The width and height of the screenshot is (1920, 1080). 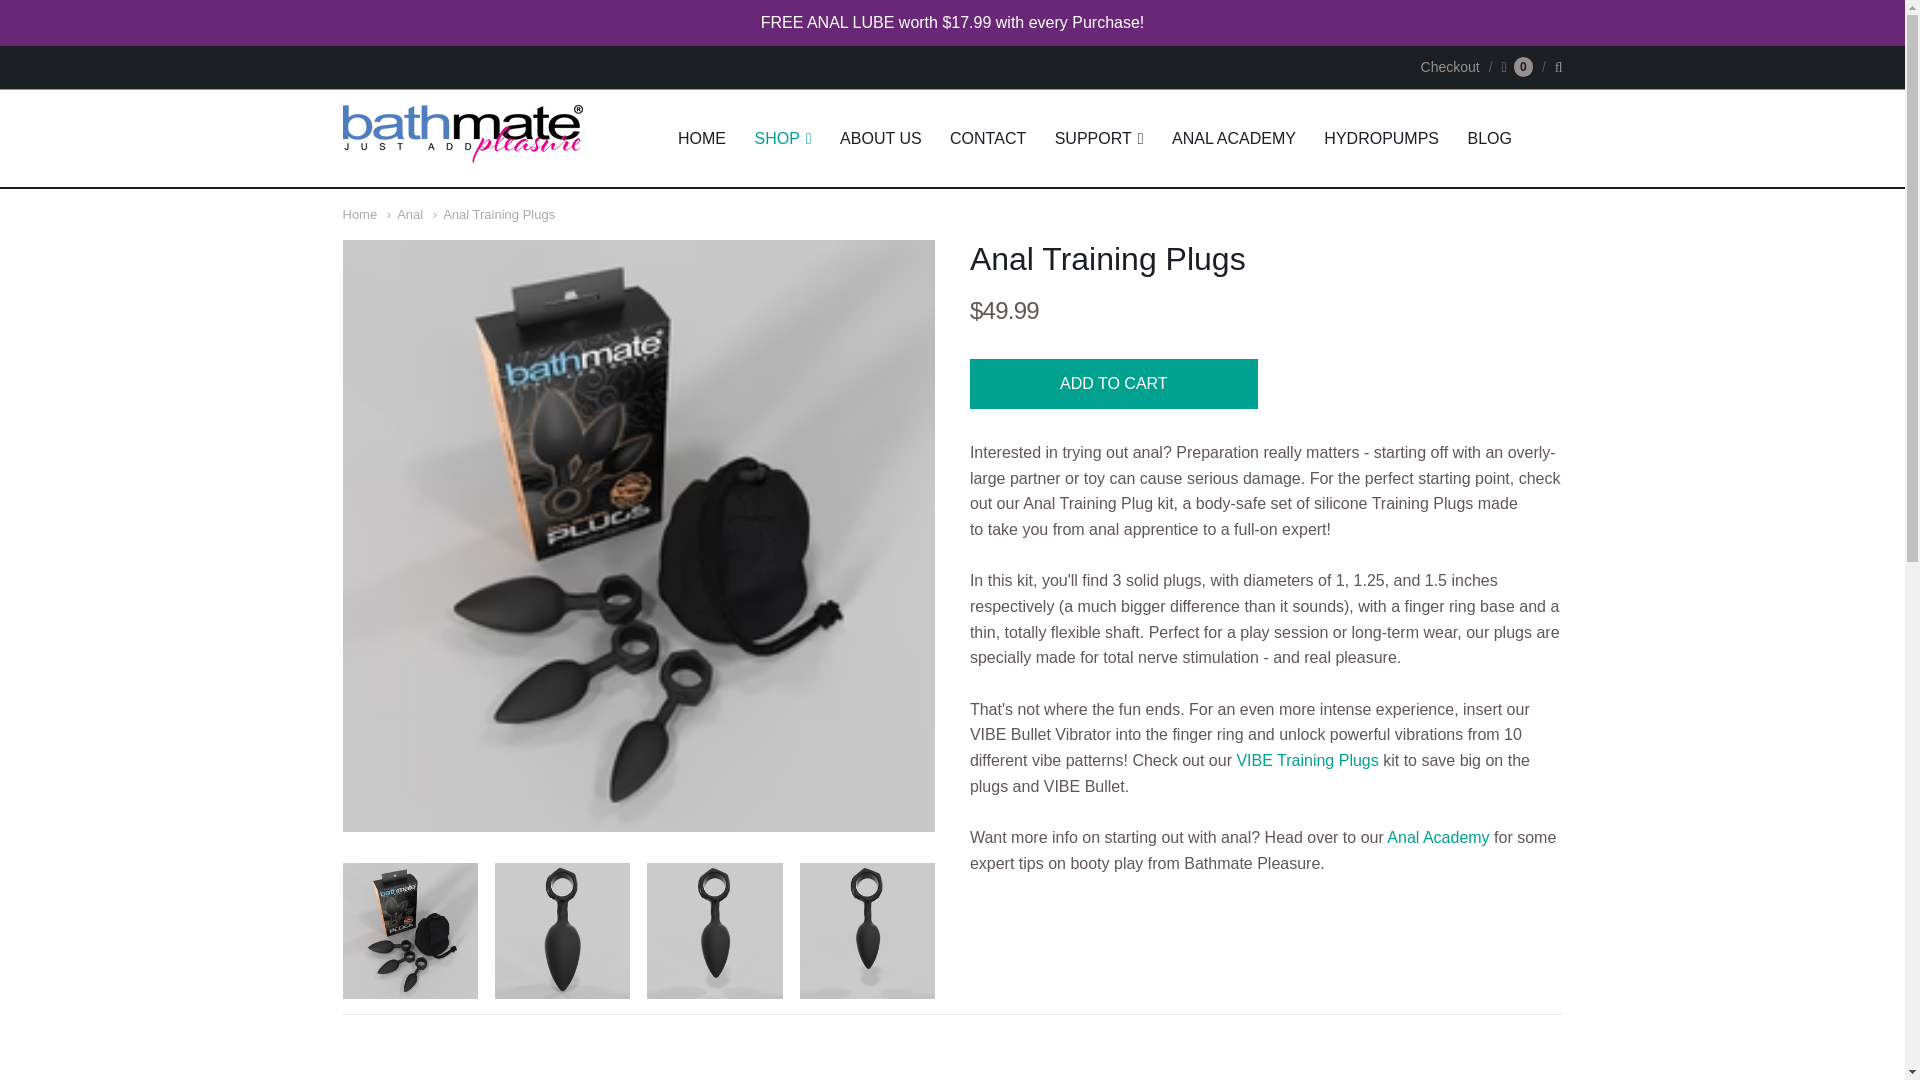 What do you see at coordinates (1450, 66) in the screenshot?
I see `Checkout` at bounding box center [1450, 66].